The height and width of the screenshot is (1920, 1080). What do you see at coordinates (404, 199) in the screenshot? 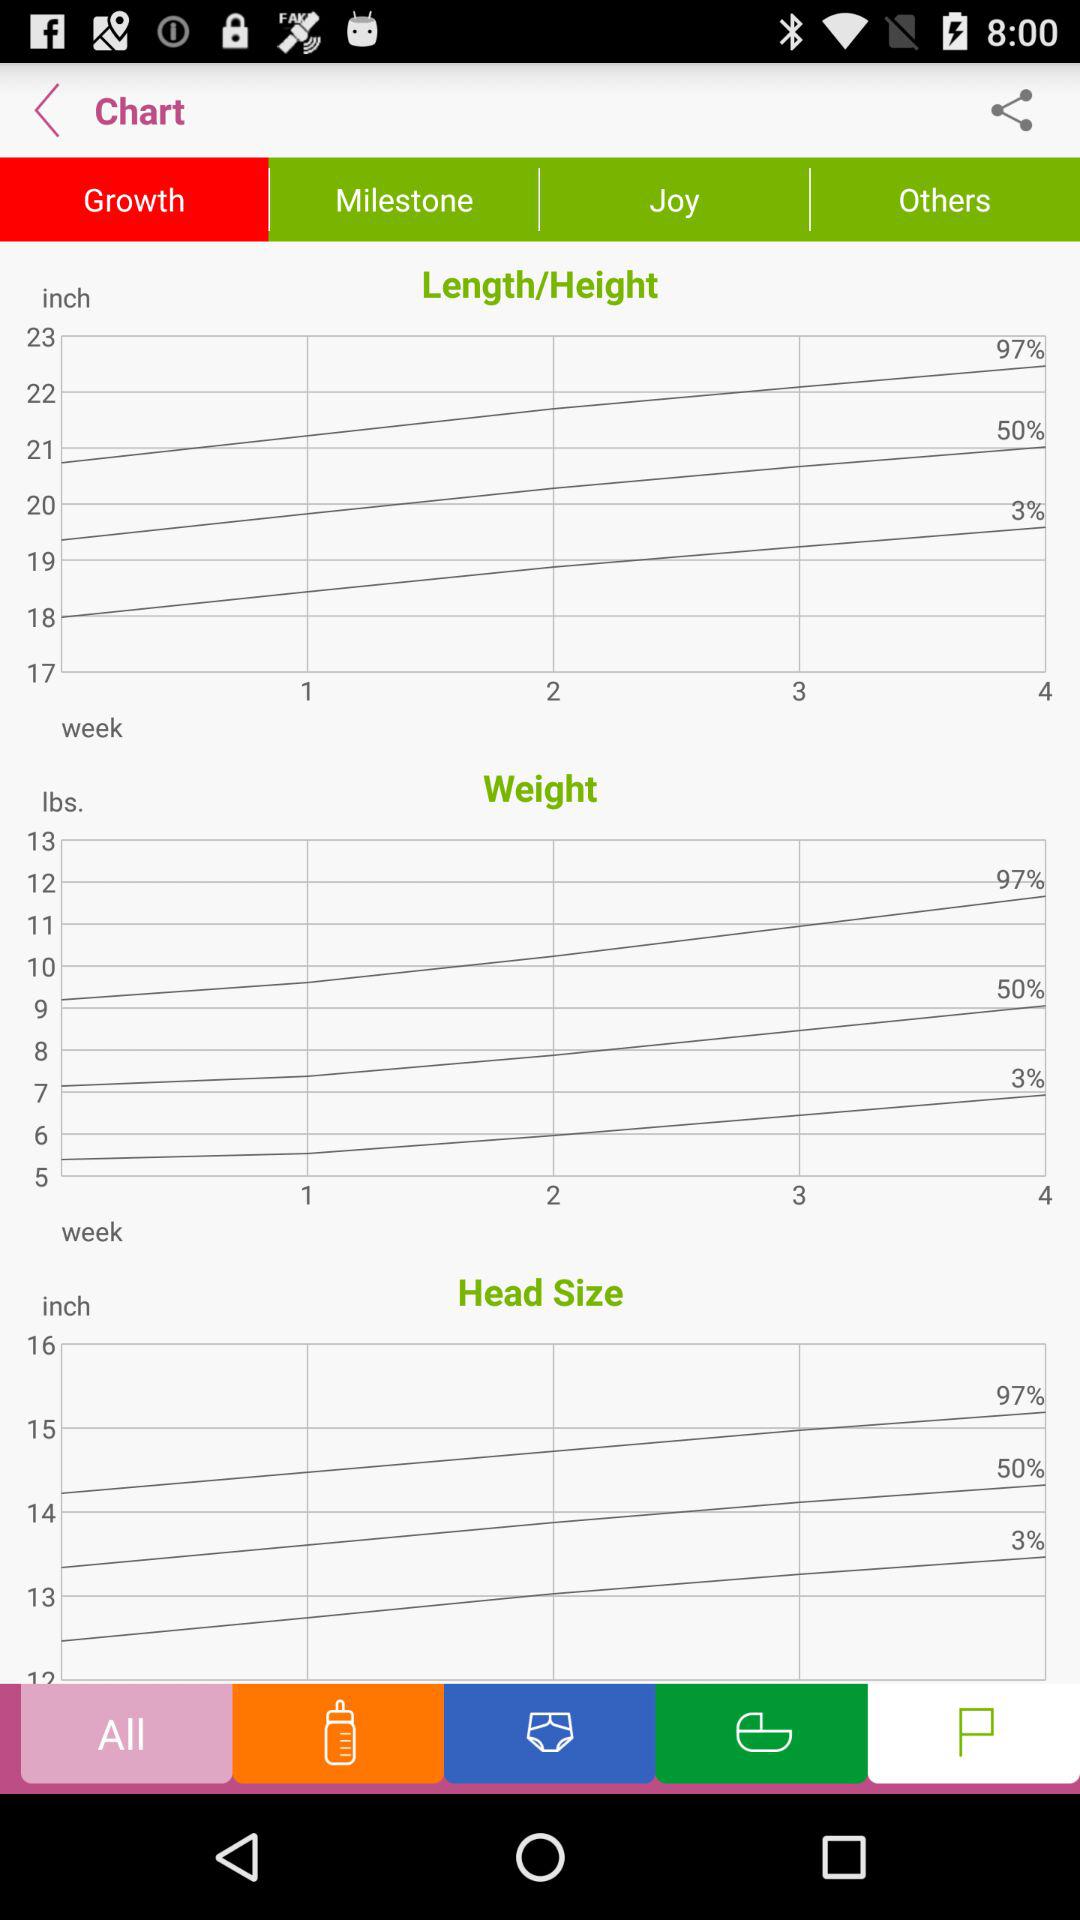
I see `scroll until the milestone item` at bounding box center [404, 199].